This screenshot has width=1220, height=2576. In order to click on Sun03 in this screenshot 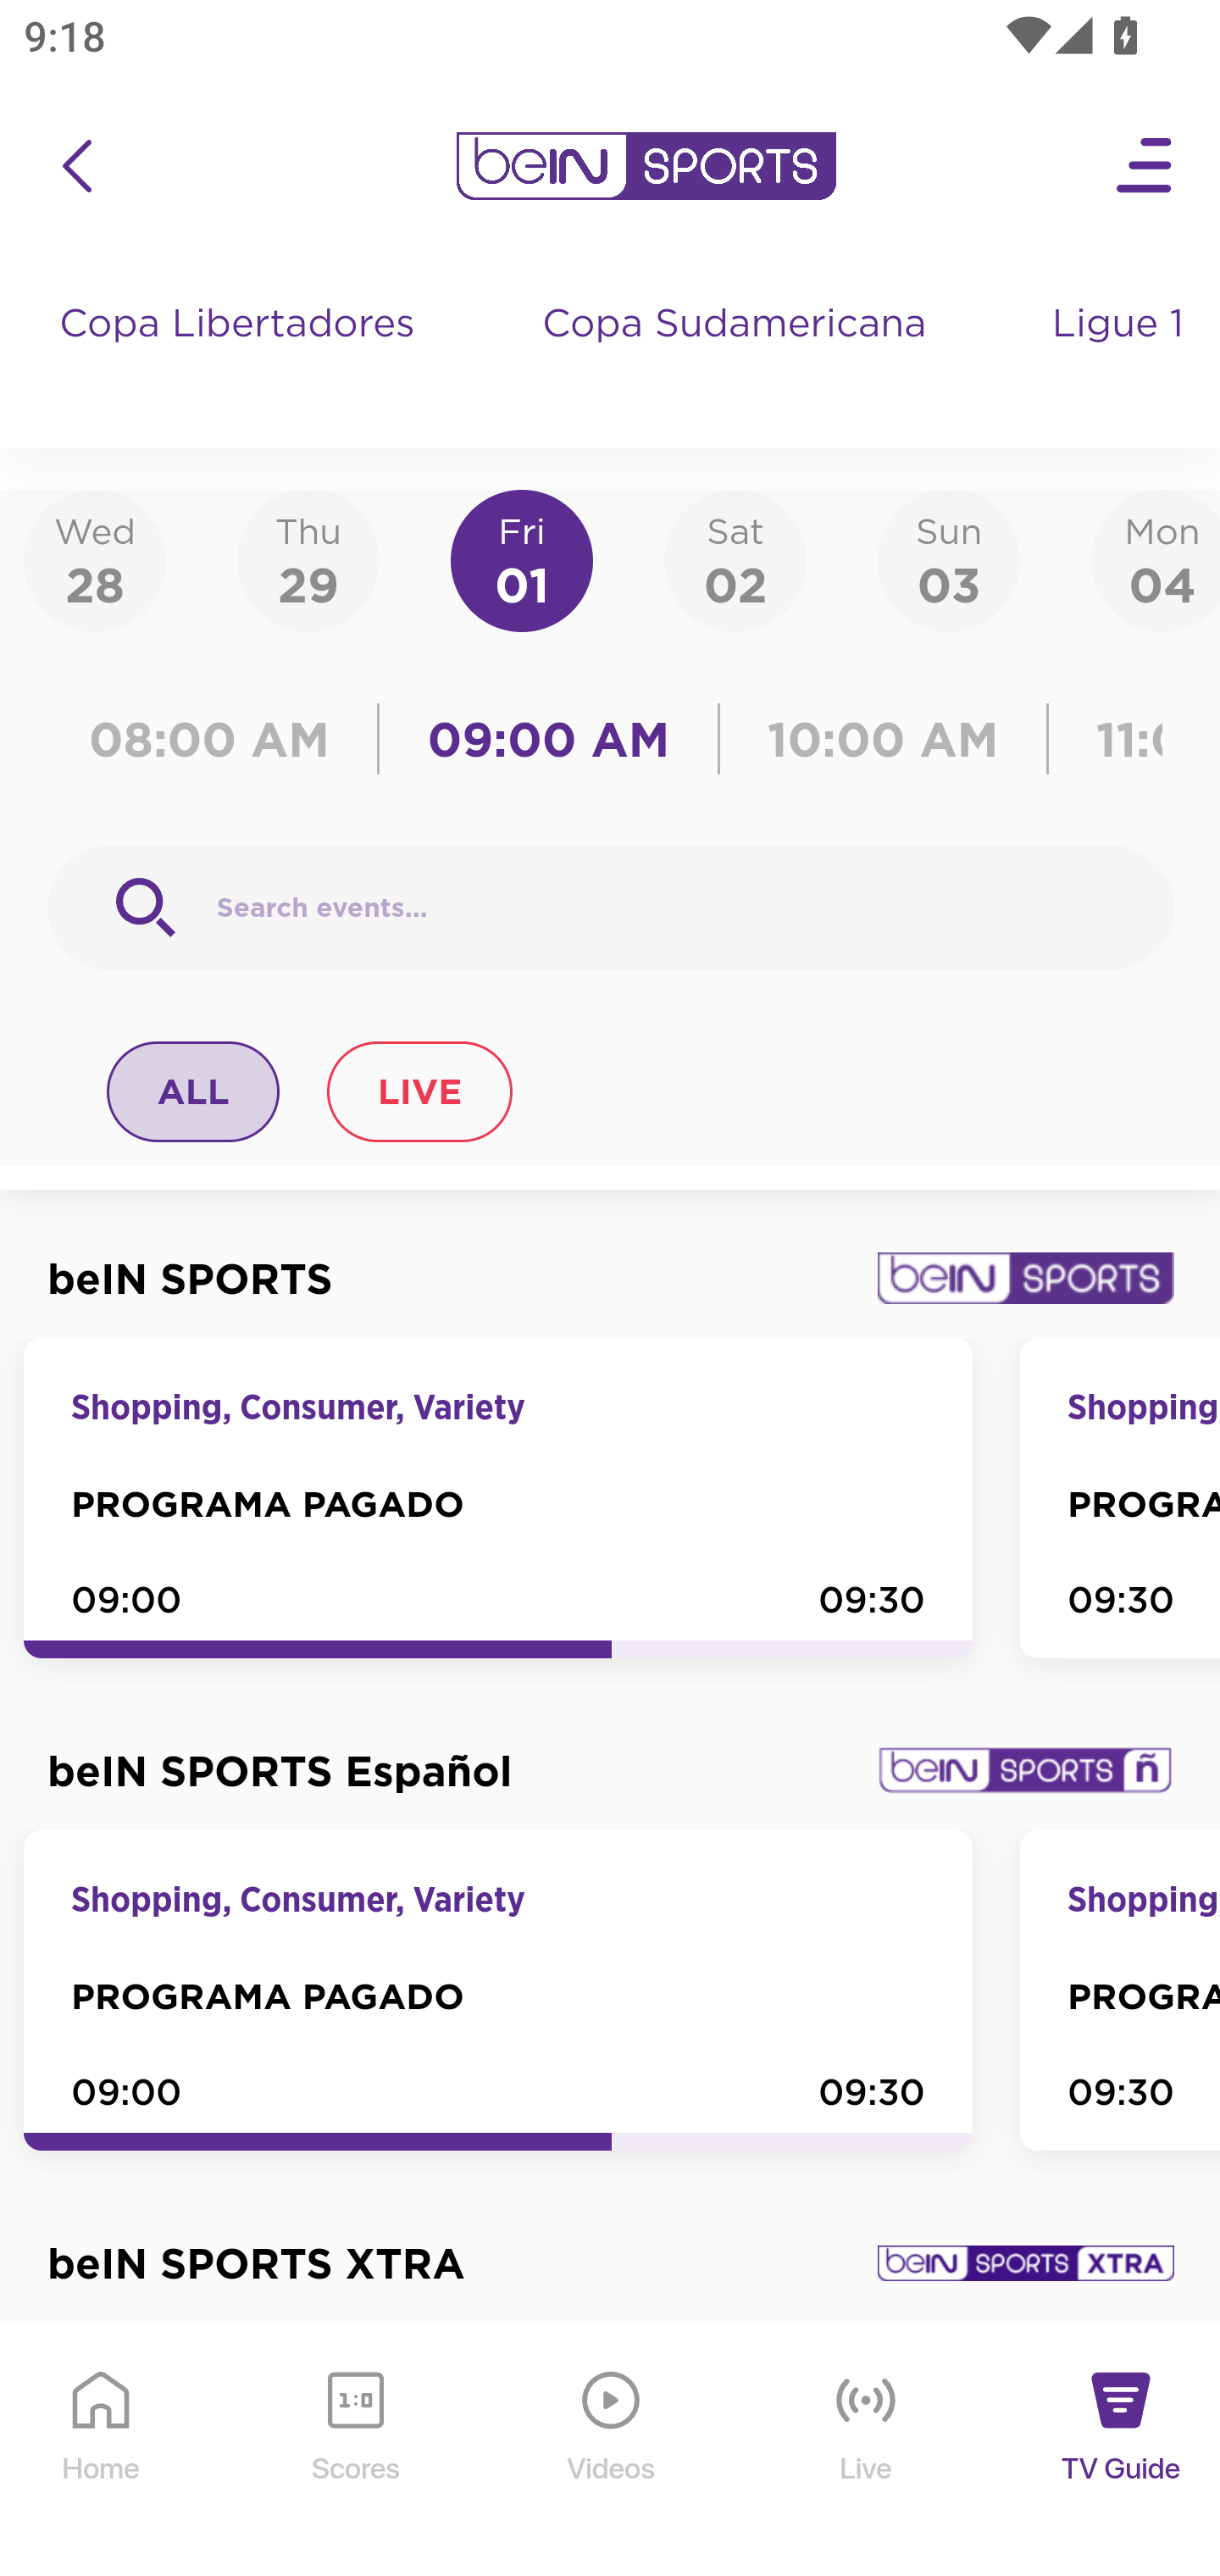, I will do `click(949, 559)`.